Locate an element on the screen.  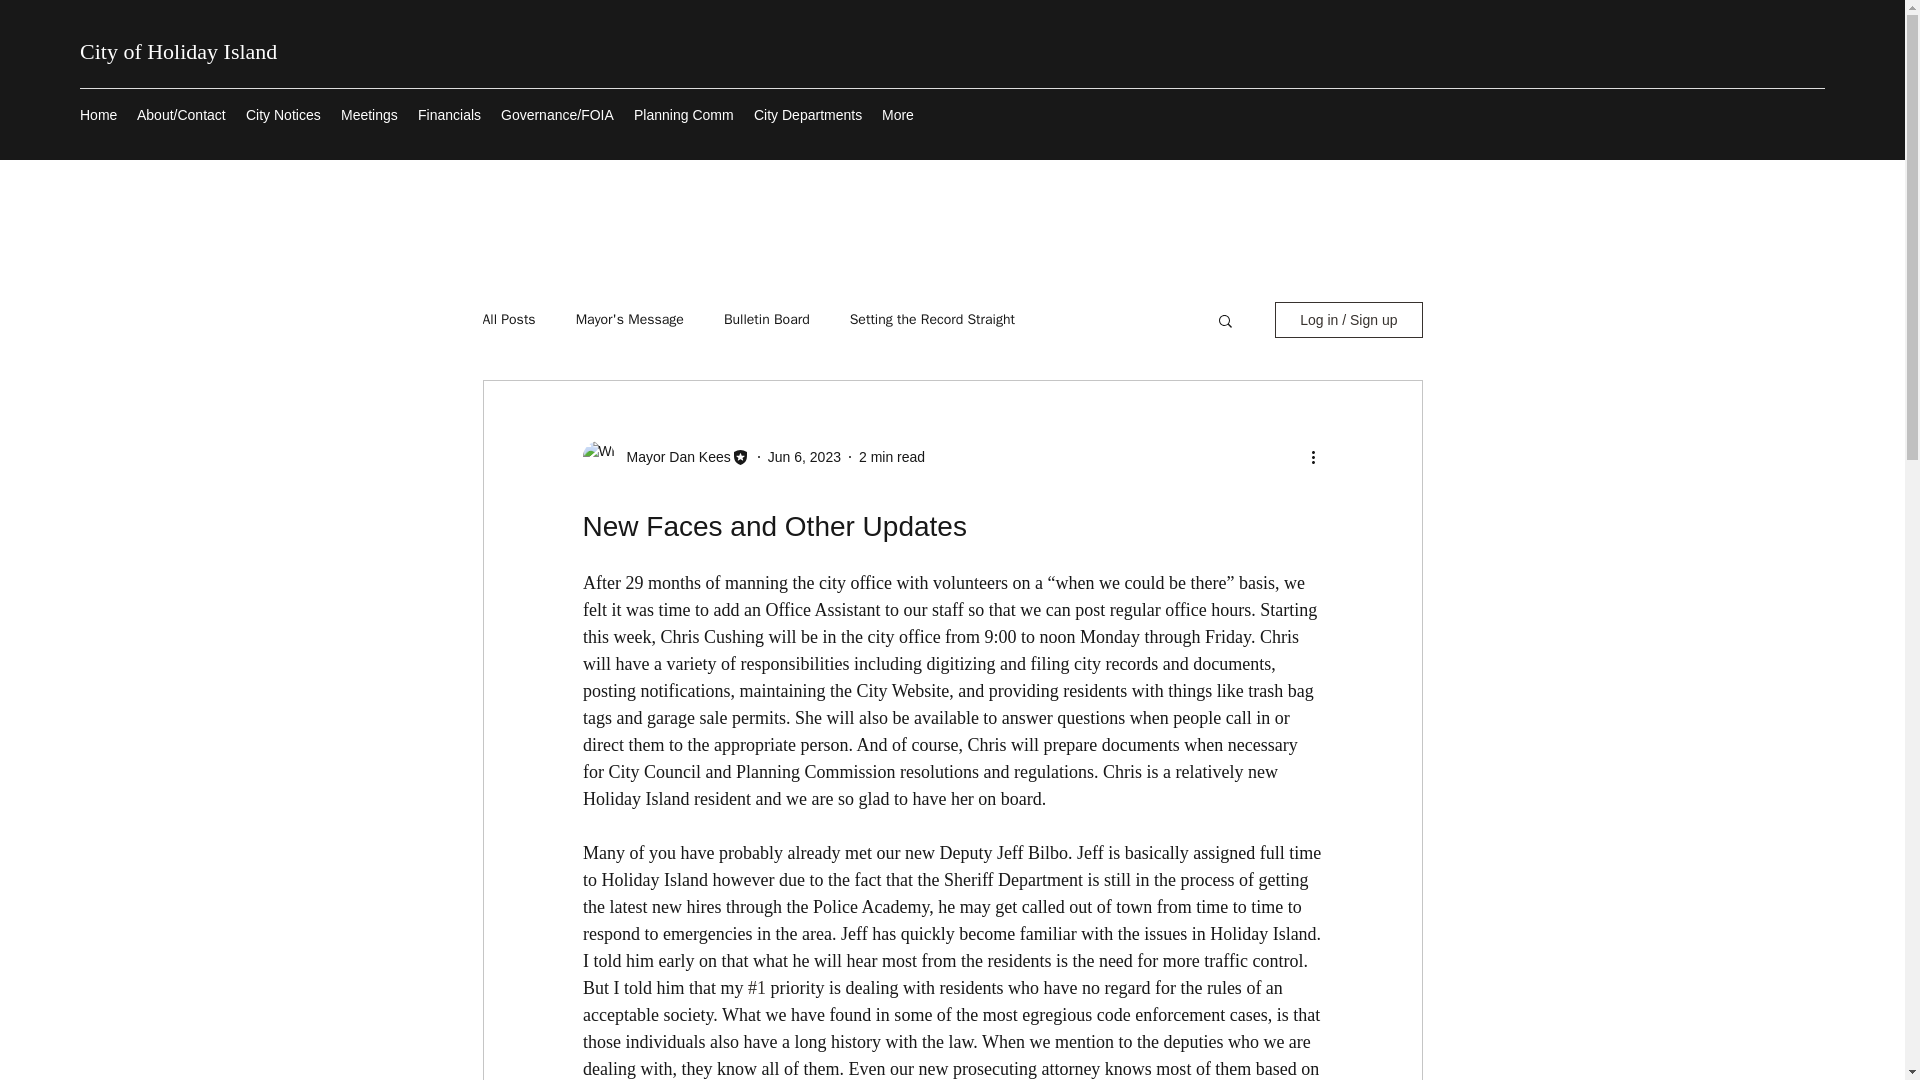
Bulletin Board is located at coordinates (766, 320).